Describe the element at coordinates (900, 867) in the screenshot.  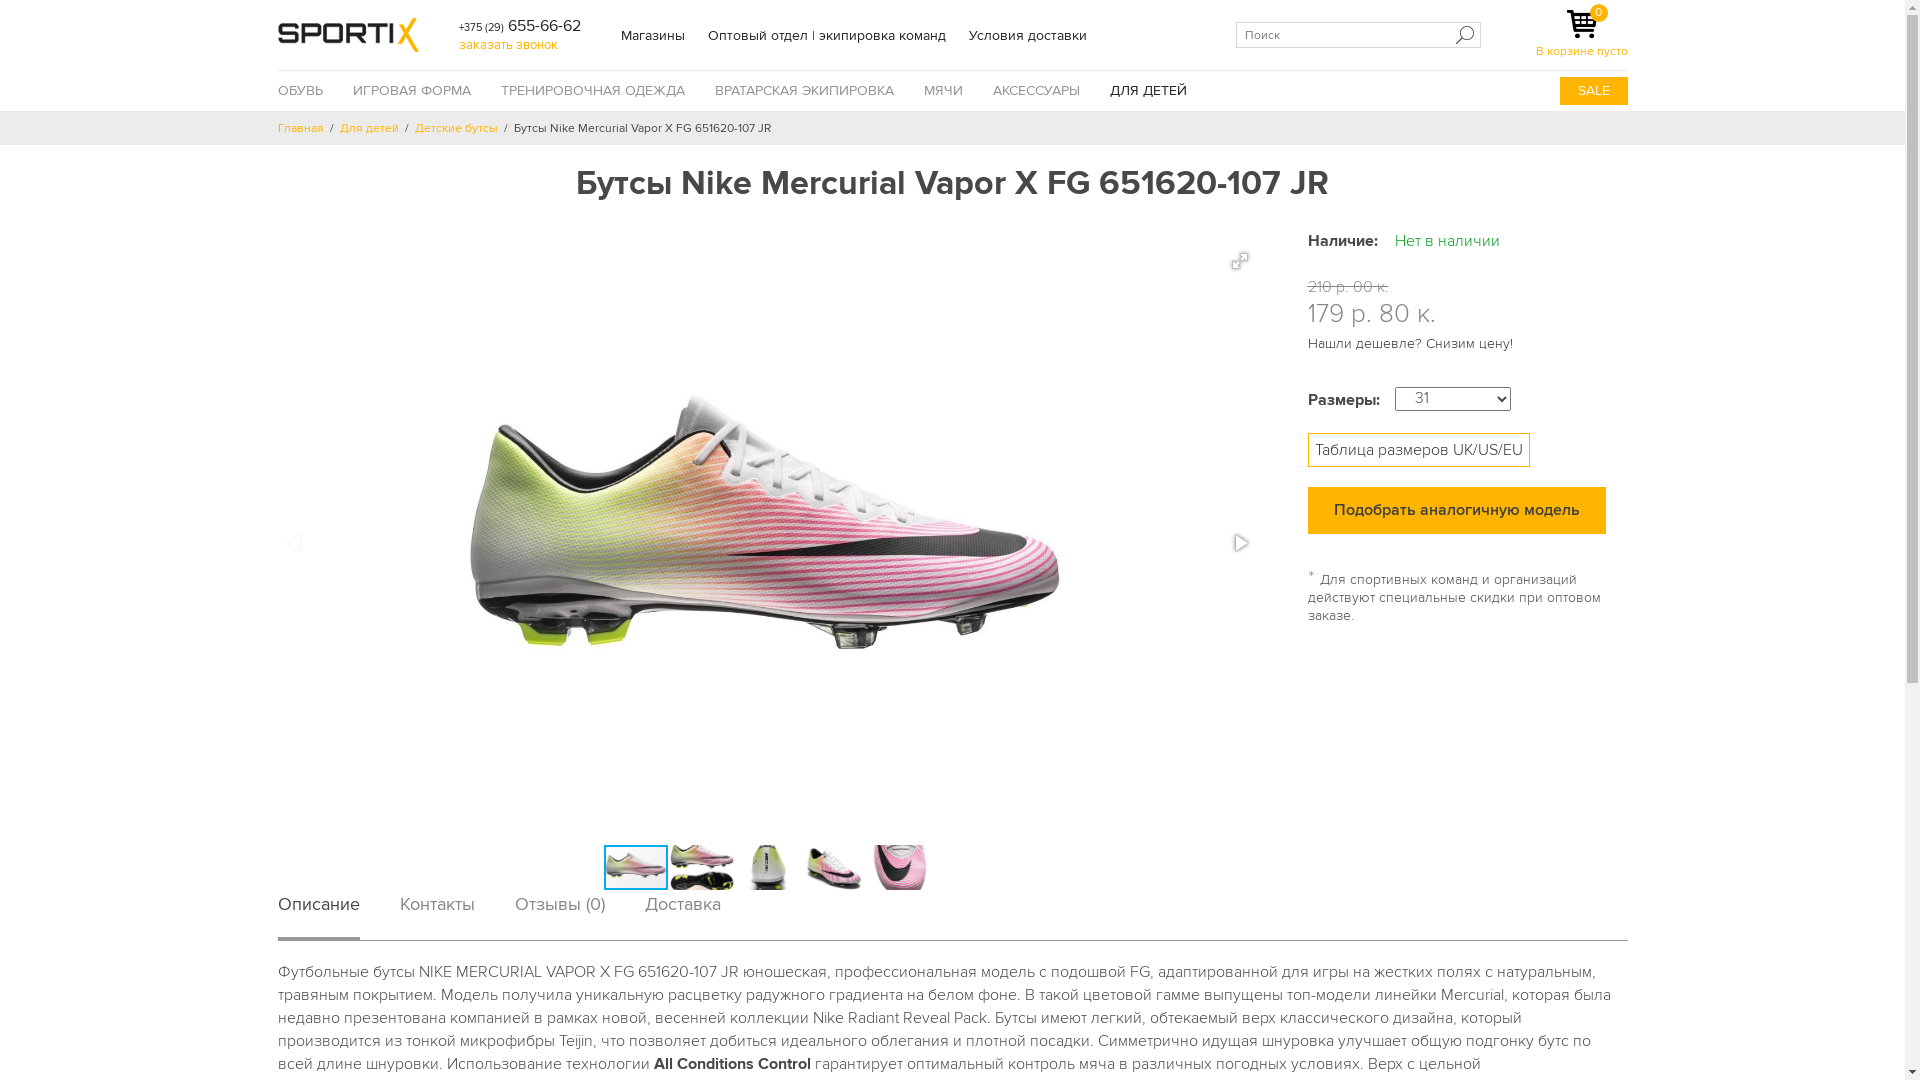
I see `Nike Mercurial Vapor X FG 651620-107 JR_5.jpg` at that location.